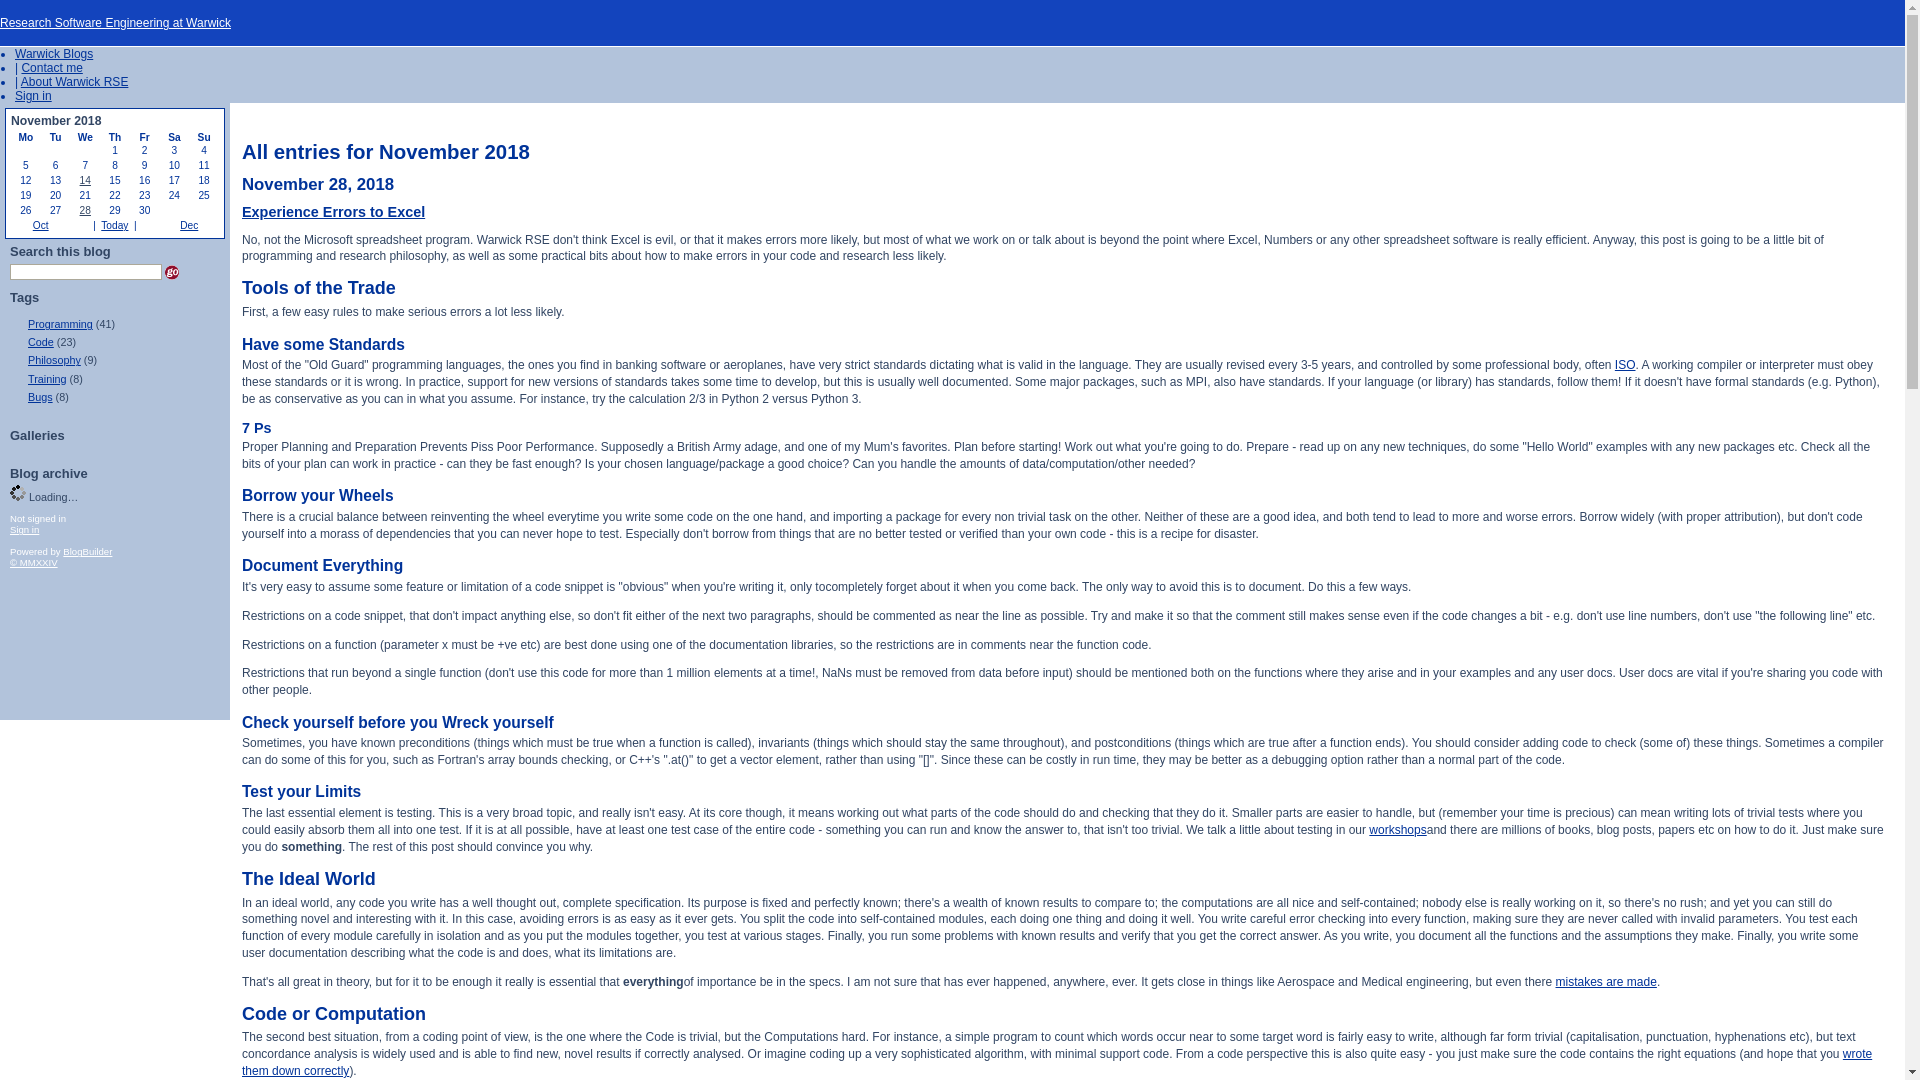 The width and height of the screenshot is (1920, 1080). I want to click on Warwick Blogs, so click(54, 54).